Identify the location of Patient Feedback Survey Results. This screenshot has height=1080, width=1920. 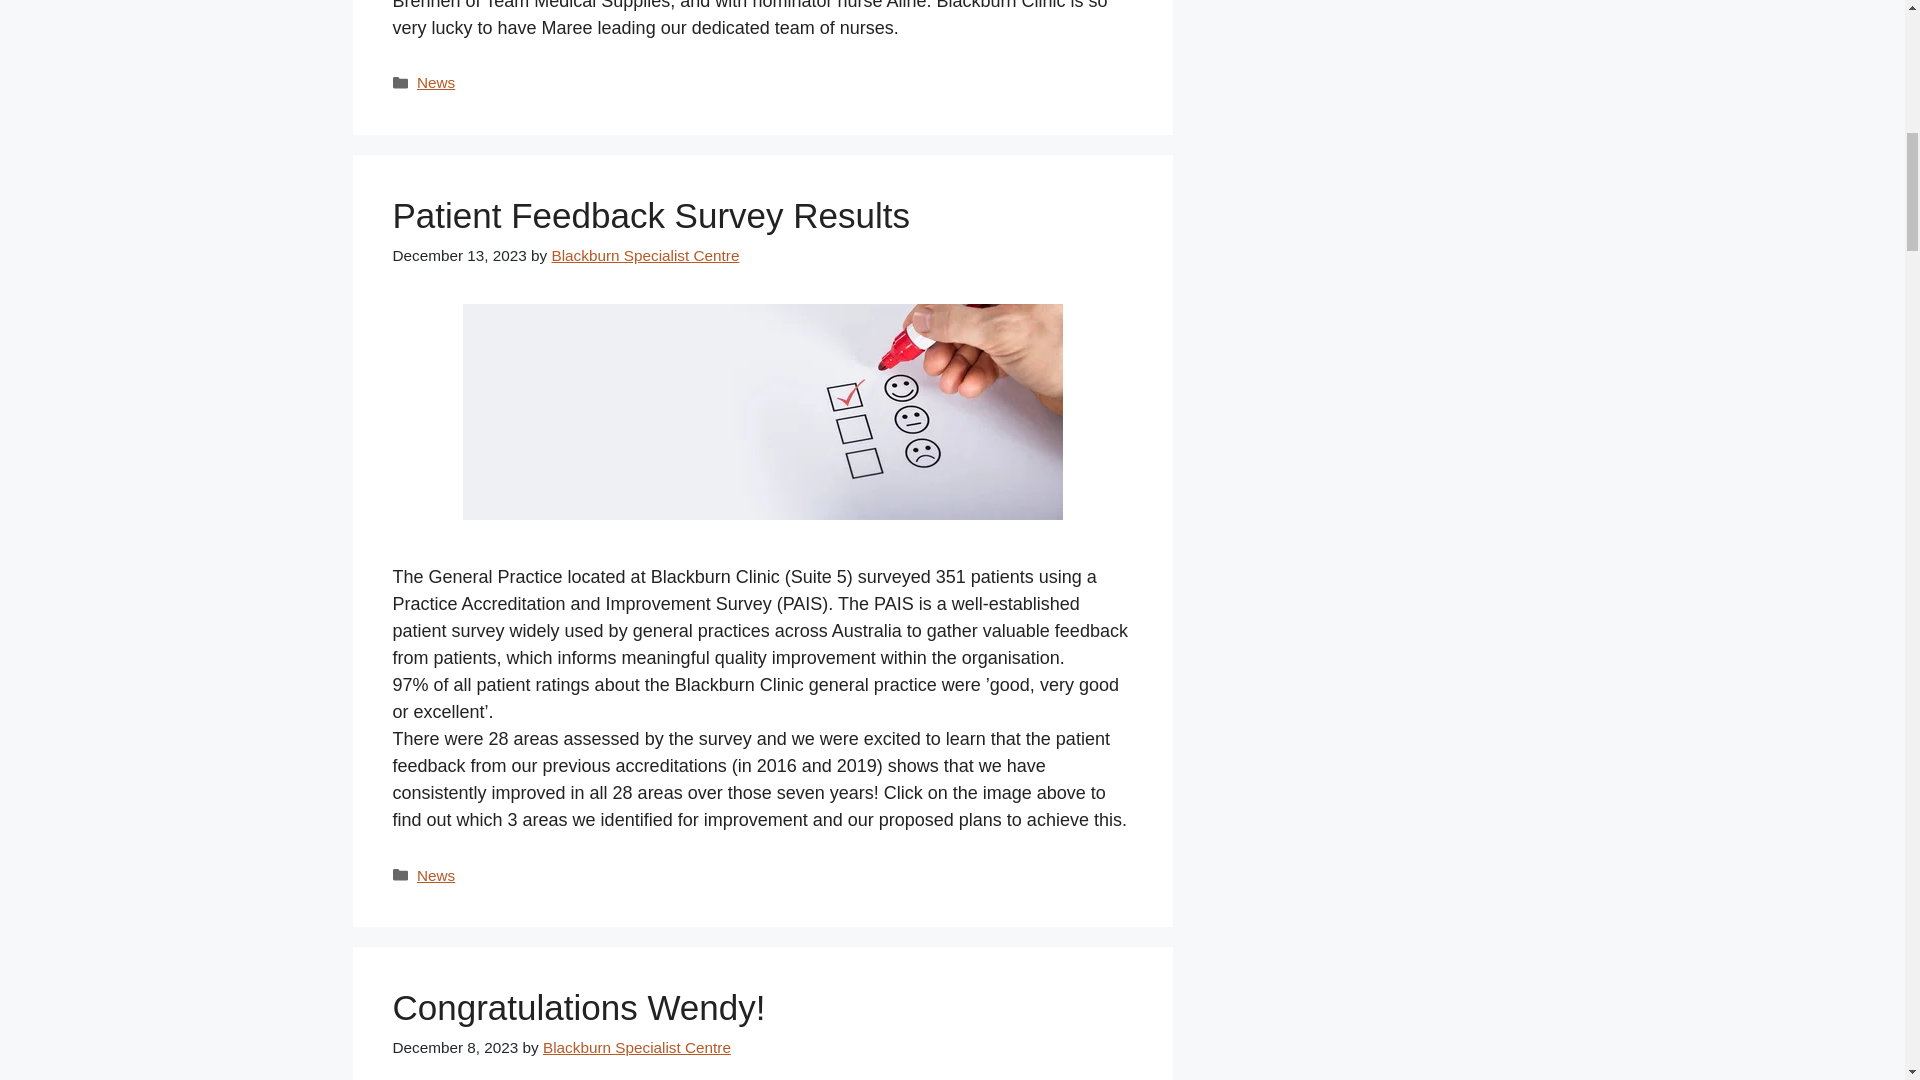
(650, 215).